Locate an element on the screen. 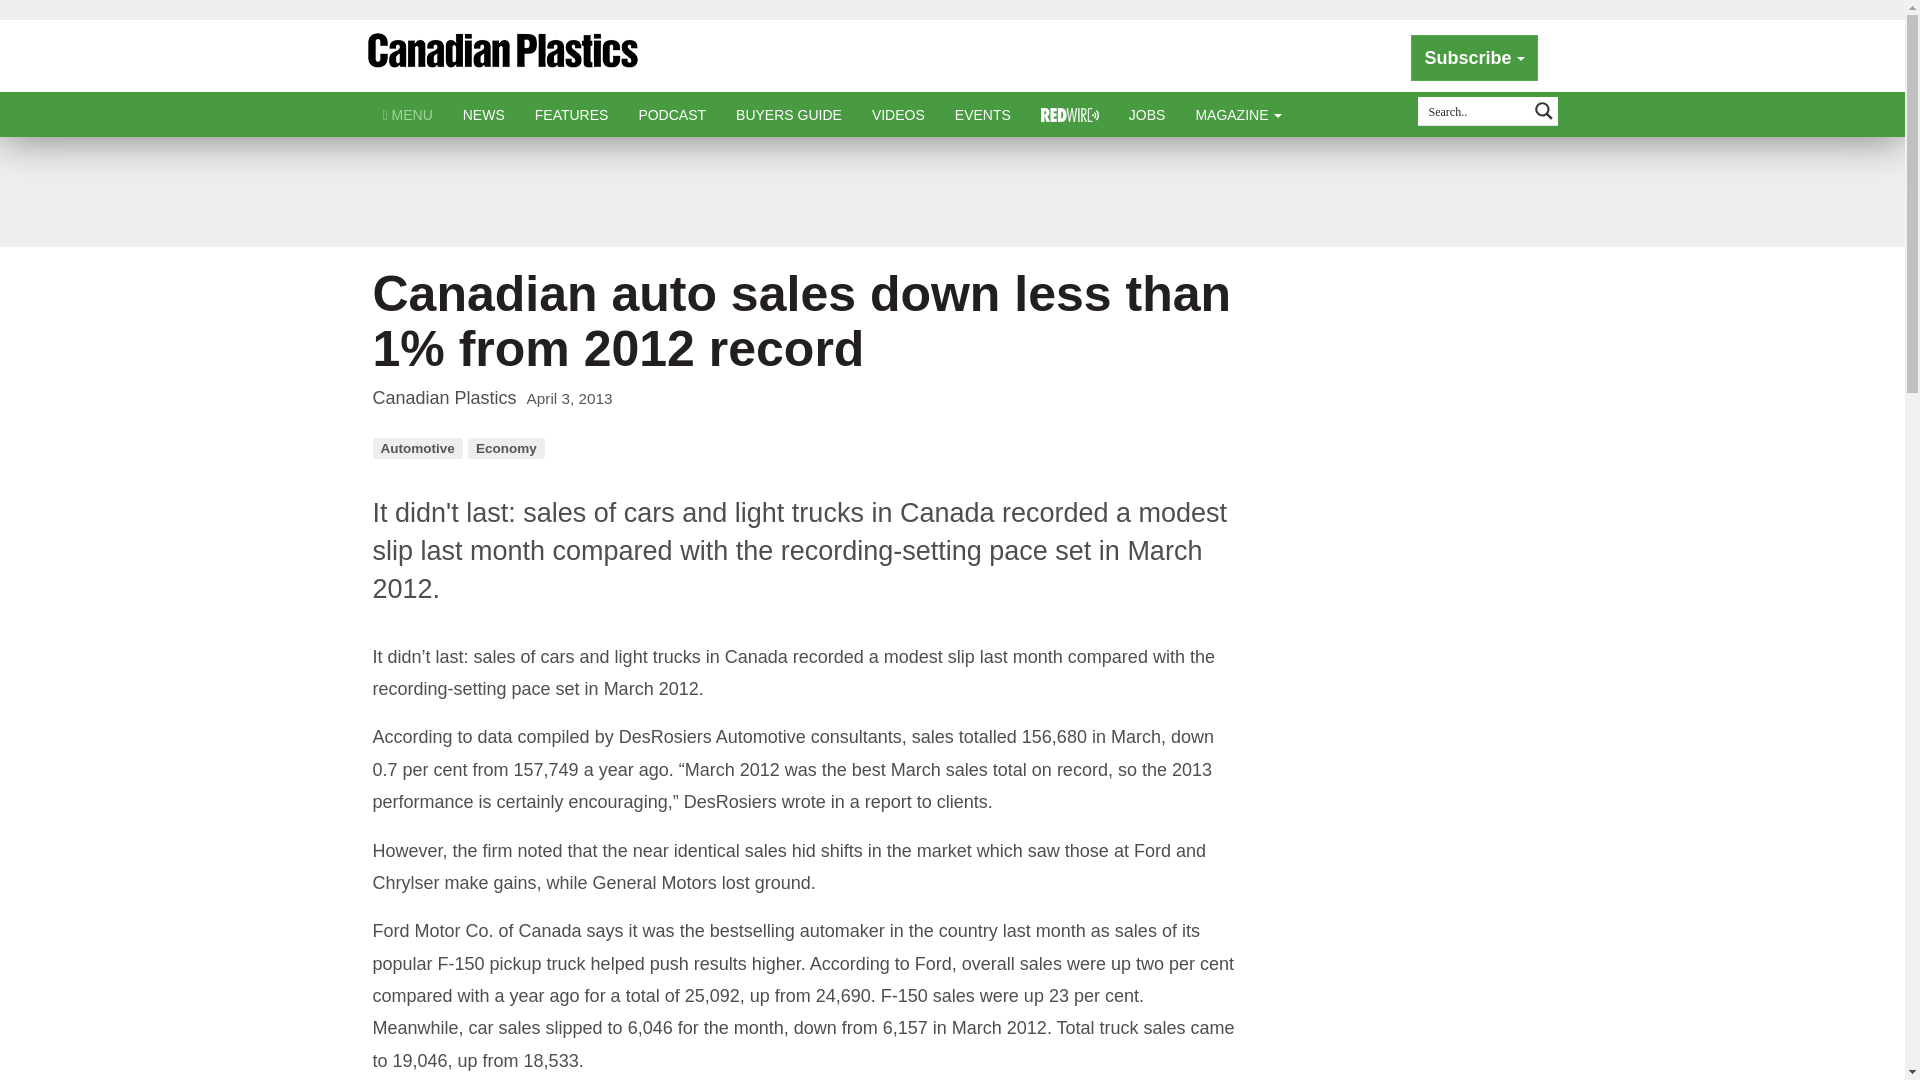 This screenshot has height=1080, width=1920. VIDEOS is located at coordinates (898, 114).